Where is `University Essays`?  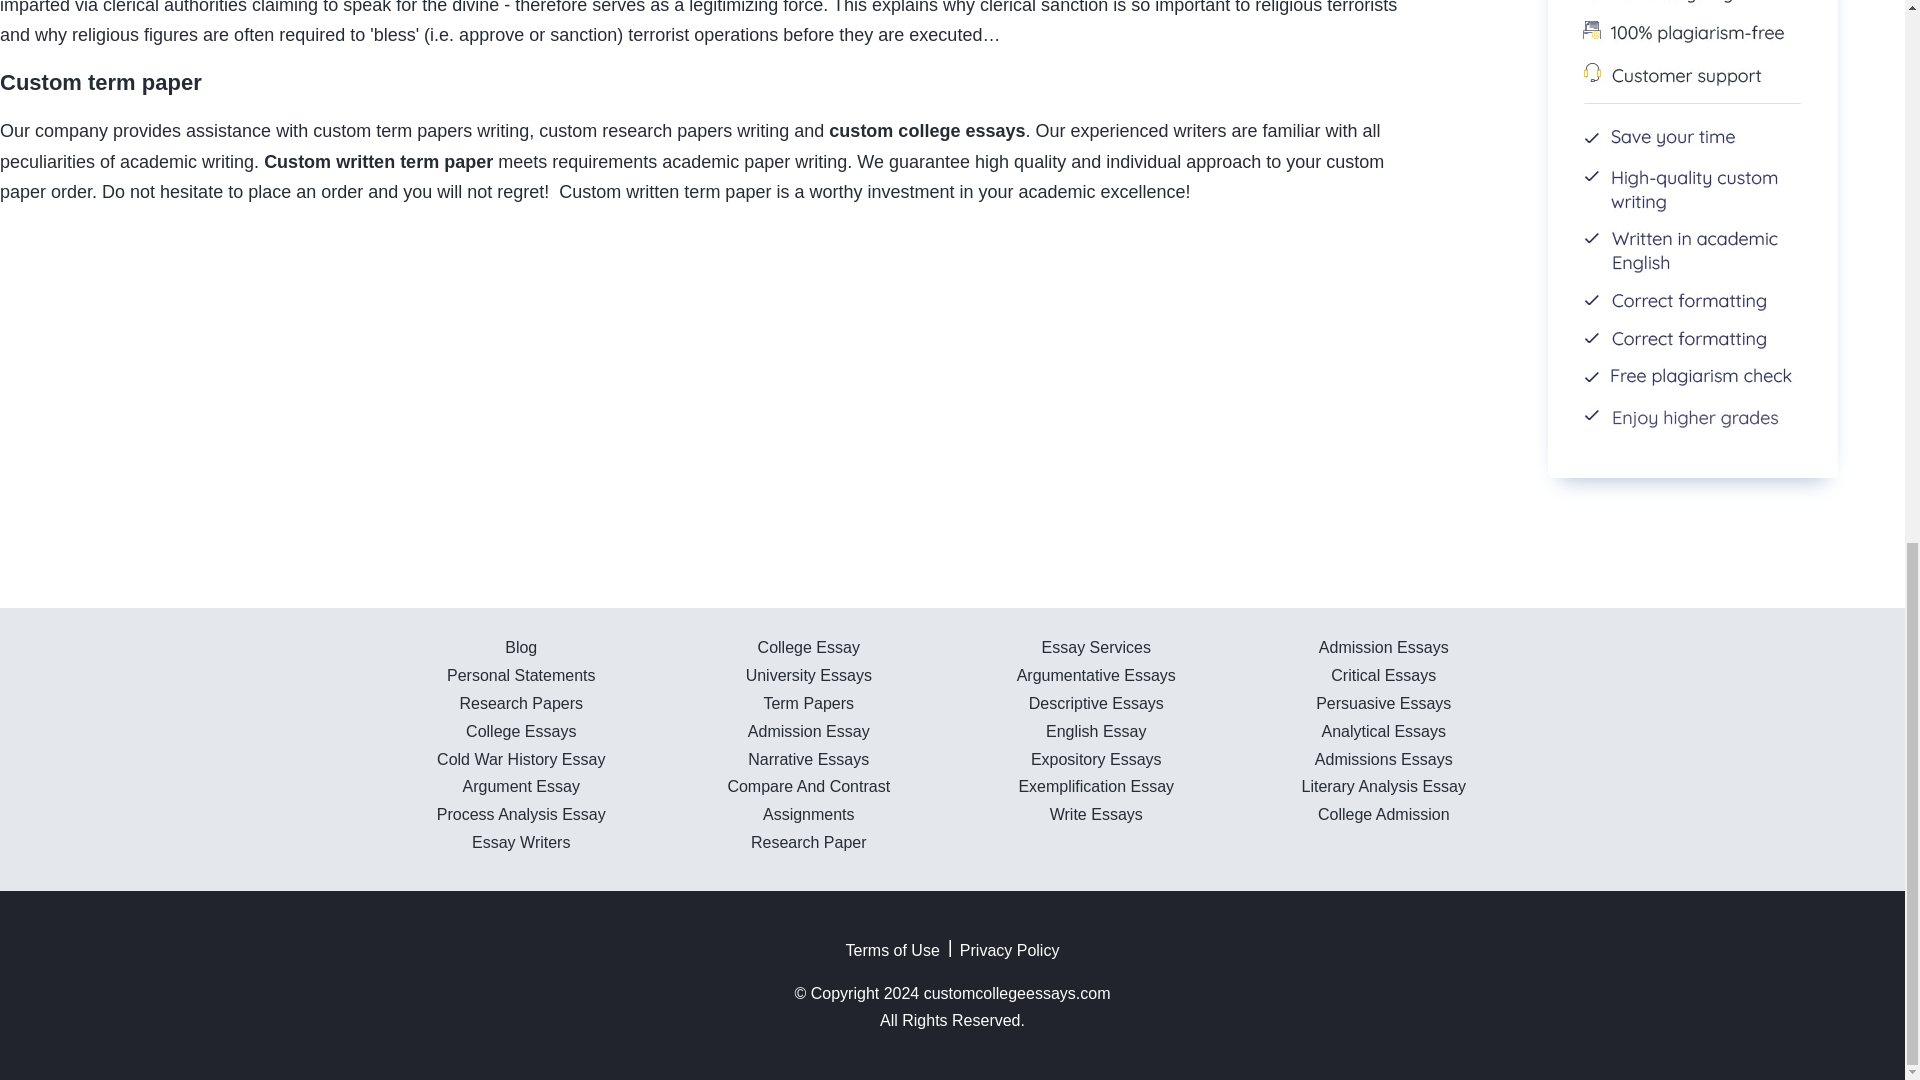 University Essays is located at coordinates (808, 675).